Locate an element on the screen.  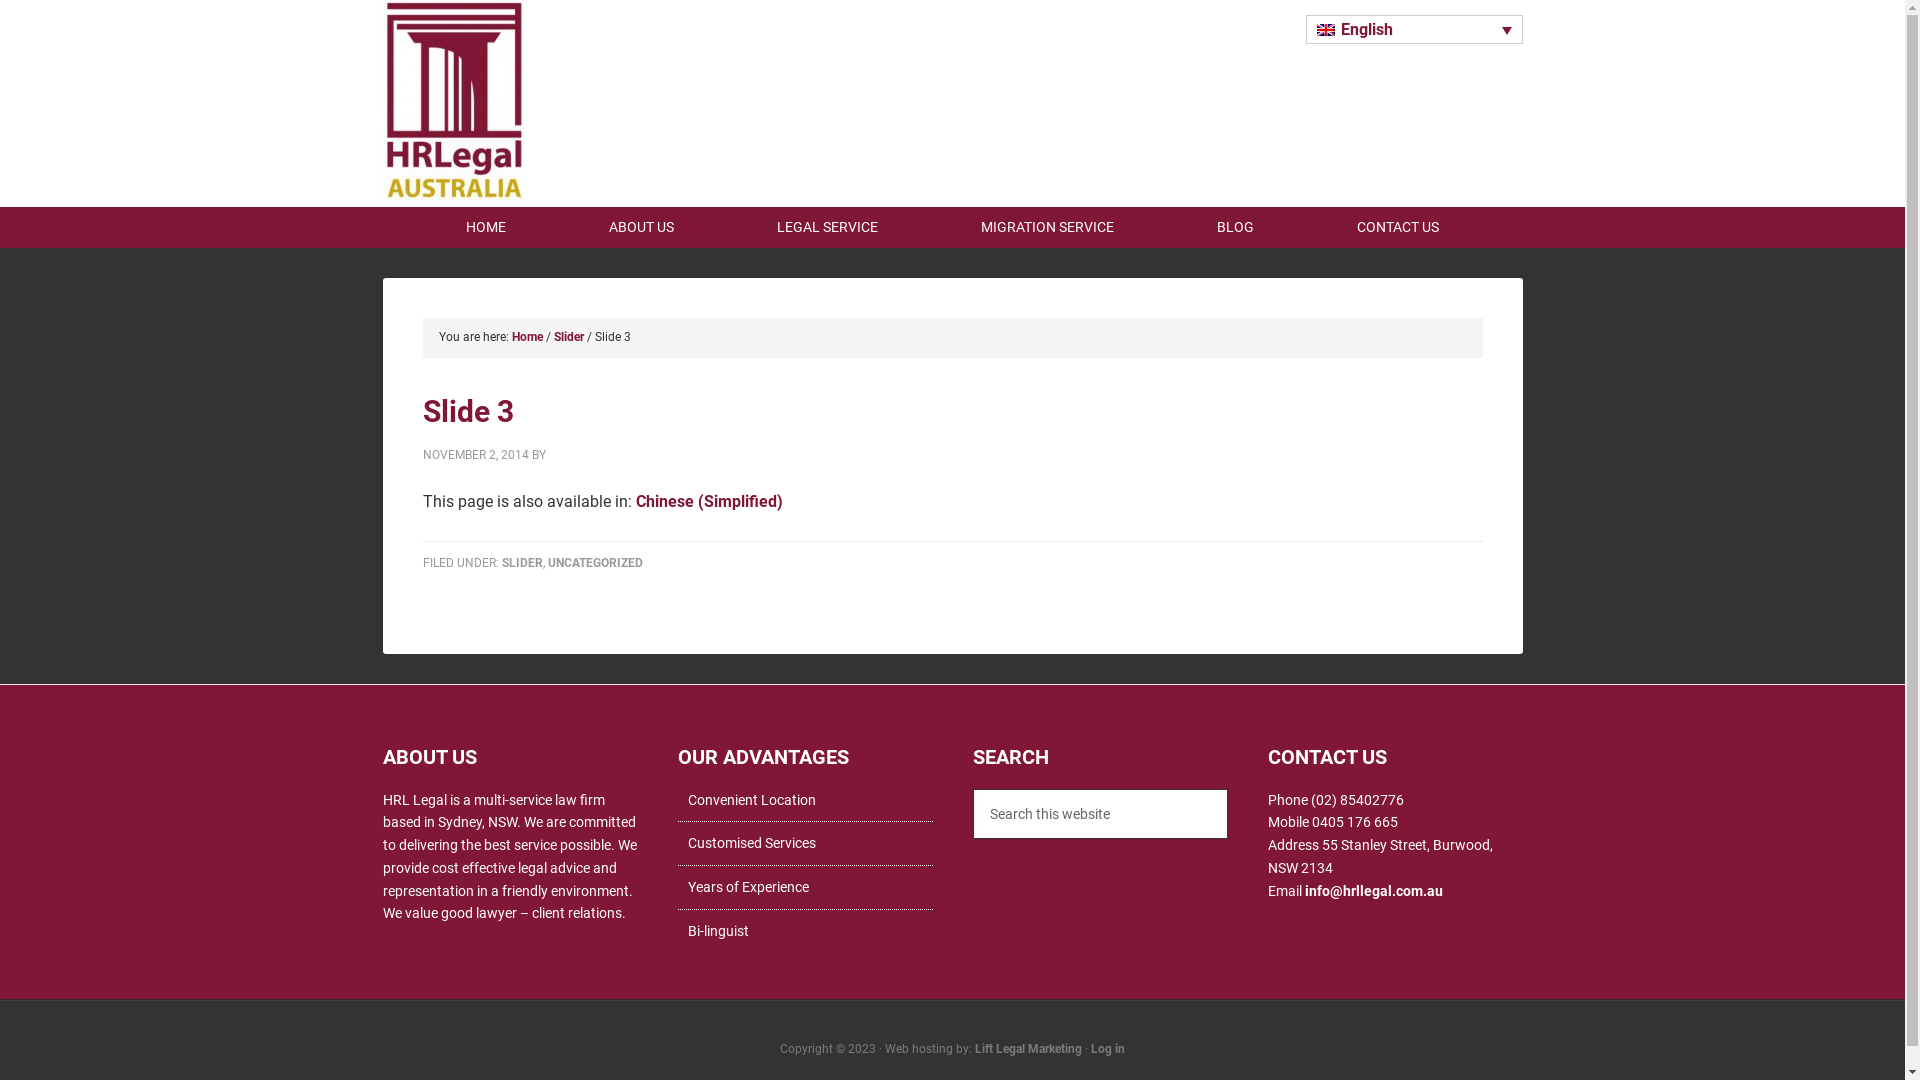
Chinese (Simplified) is located at coordinates (710, 502).